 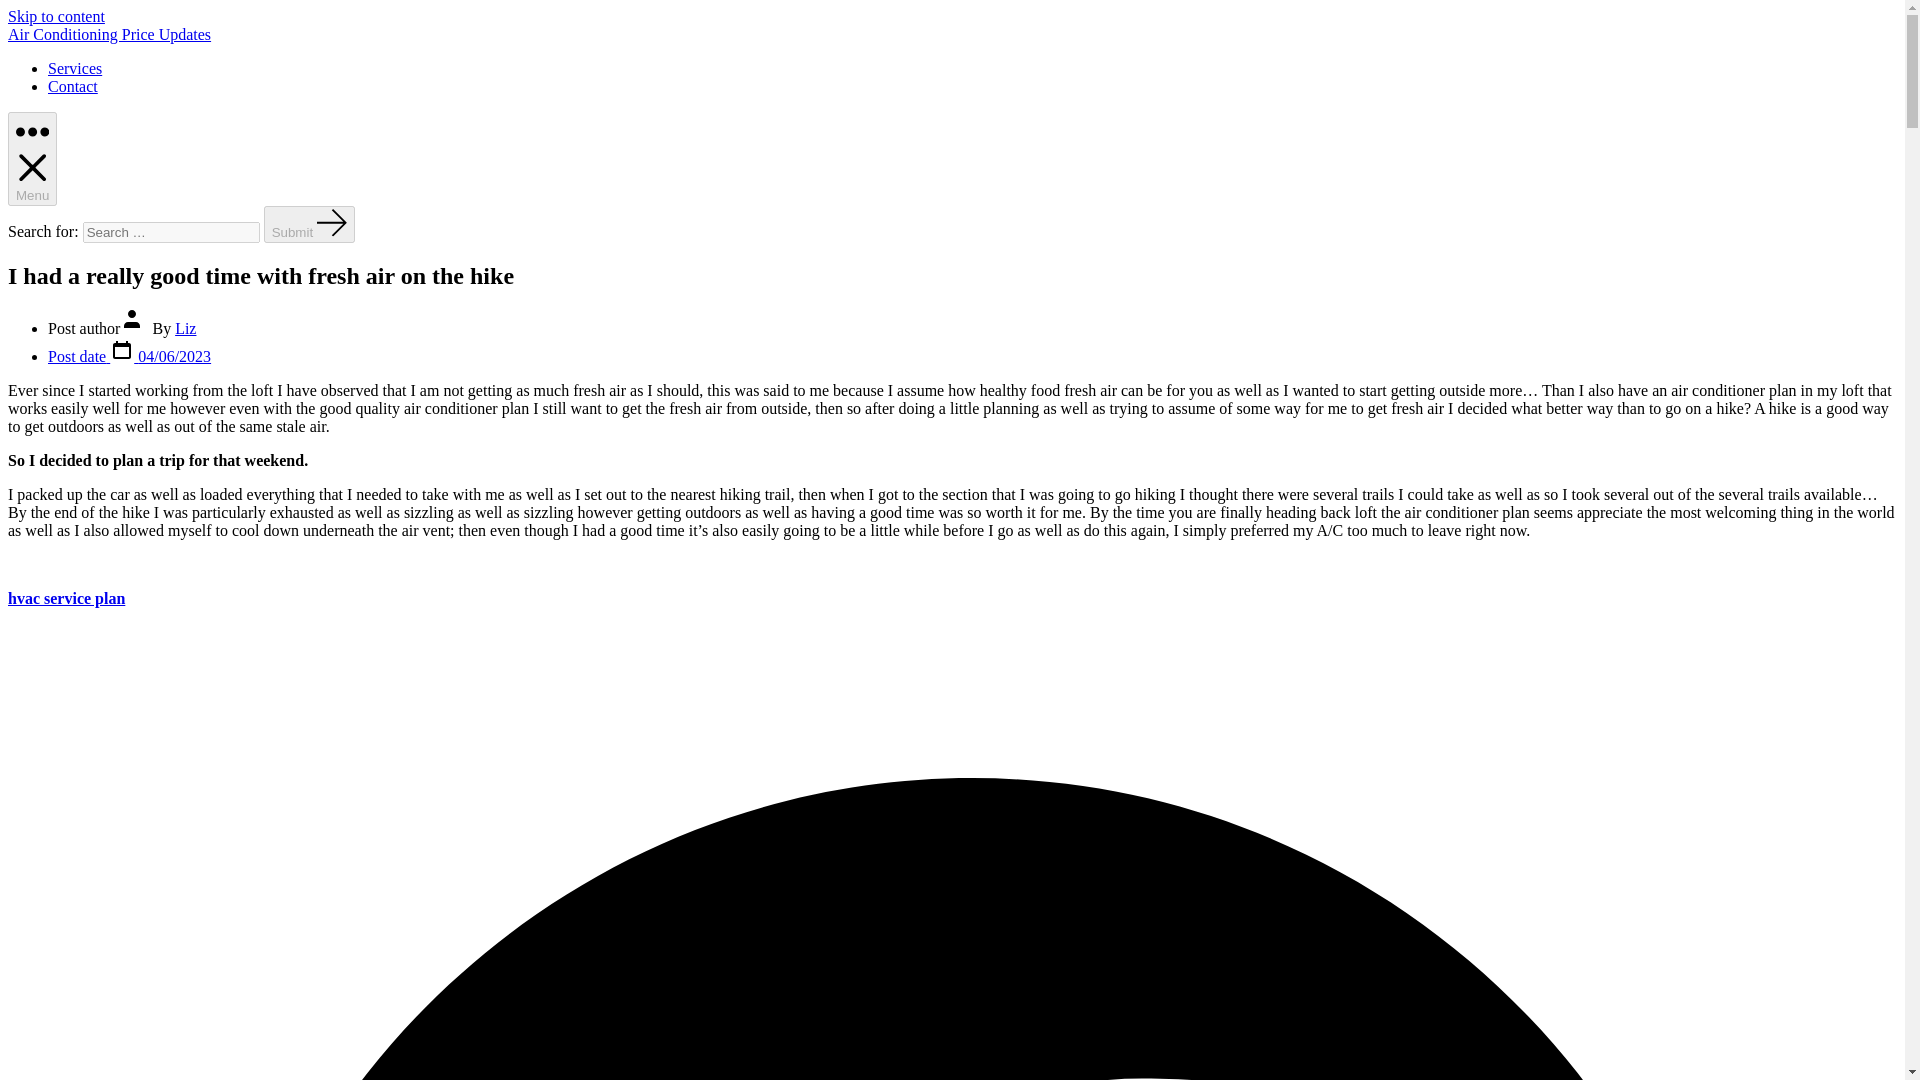 What do you see at coordinates (74, 68) in the screenshot?
I see `Services` at bounding box center [74, 68].